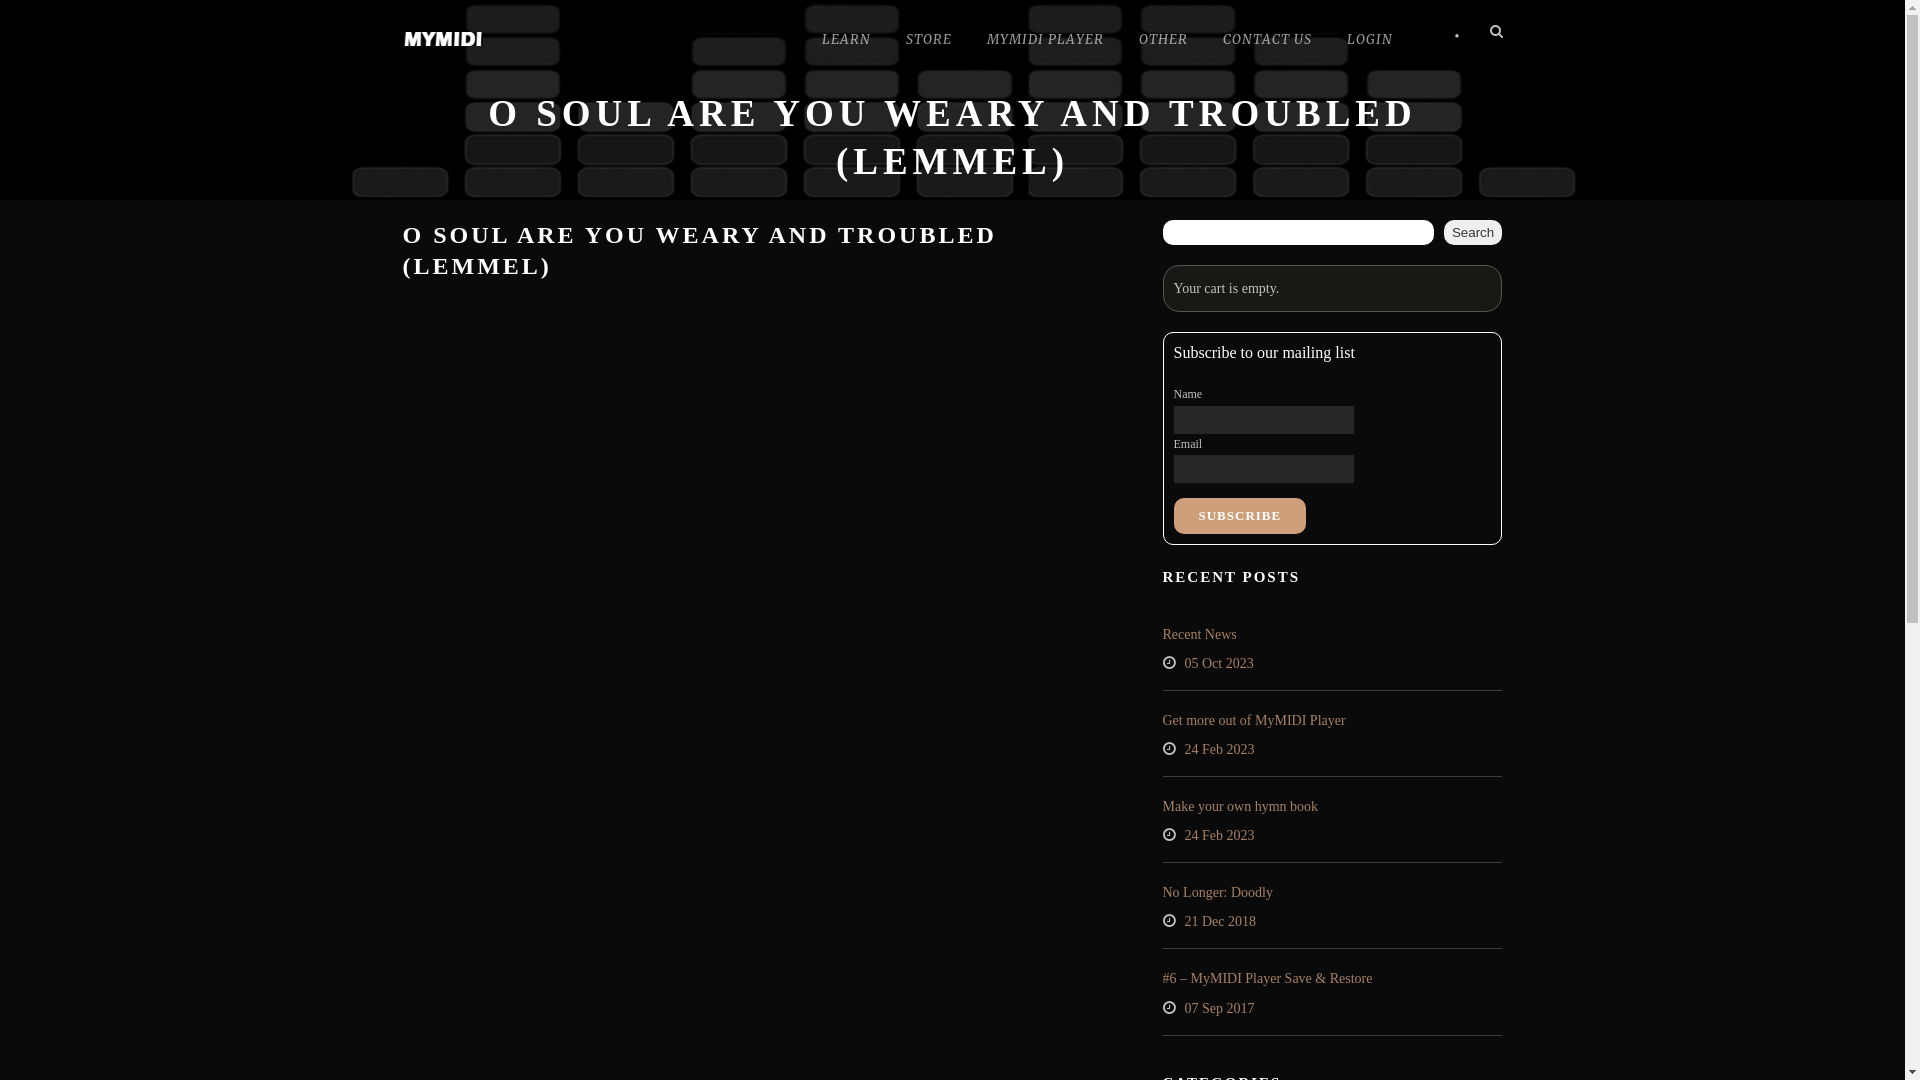  I want to click on 24 Feb 2023, so click(1219, 750).